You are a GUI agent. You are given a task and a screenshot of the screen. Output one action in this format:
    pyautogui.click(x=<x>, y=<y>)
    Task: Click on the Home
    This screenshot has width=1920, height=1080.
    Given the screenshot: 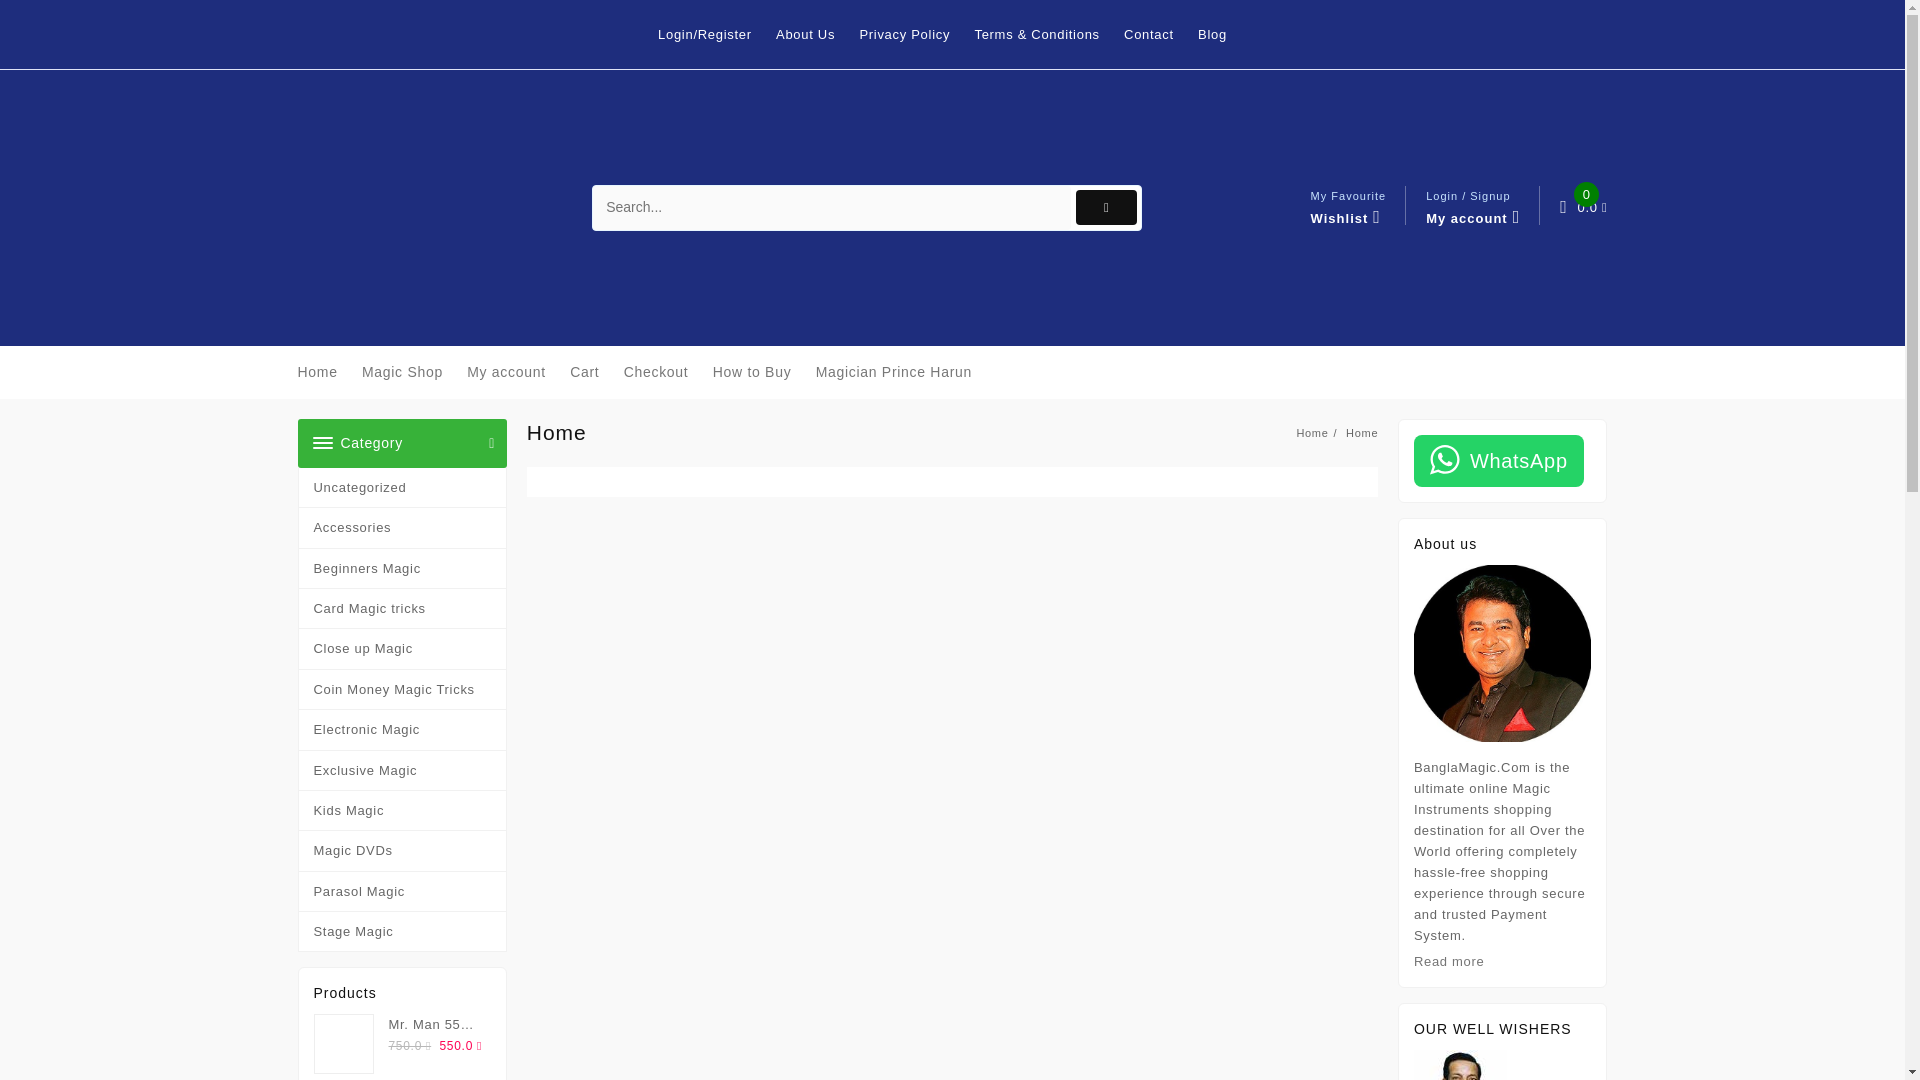 What is the action you would take?
    pyautogui.click(x=814, y=34)
    